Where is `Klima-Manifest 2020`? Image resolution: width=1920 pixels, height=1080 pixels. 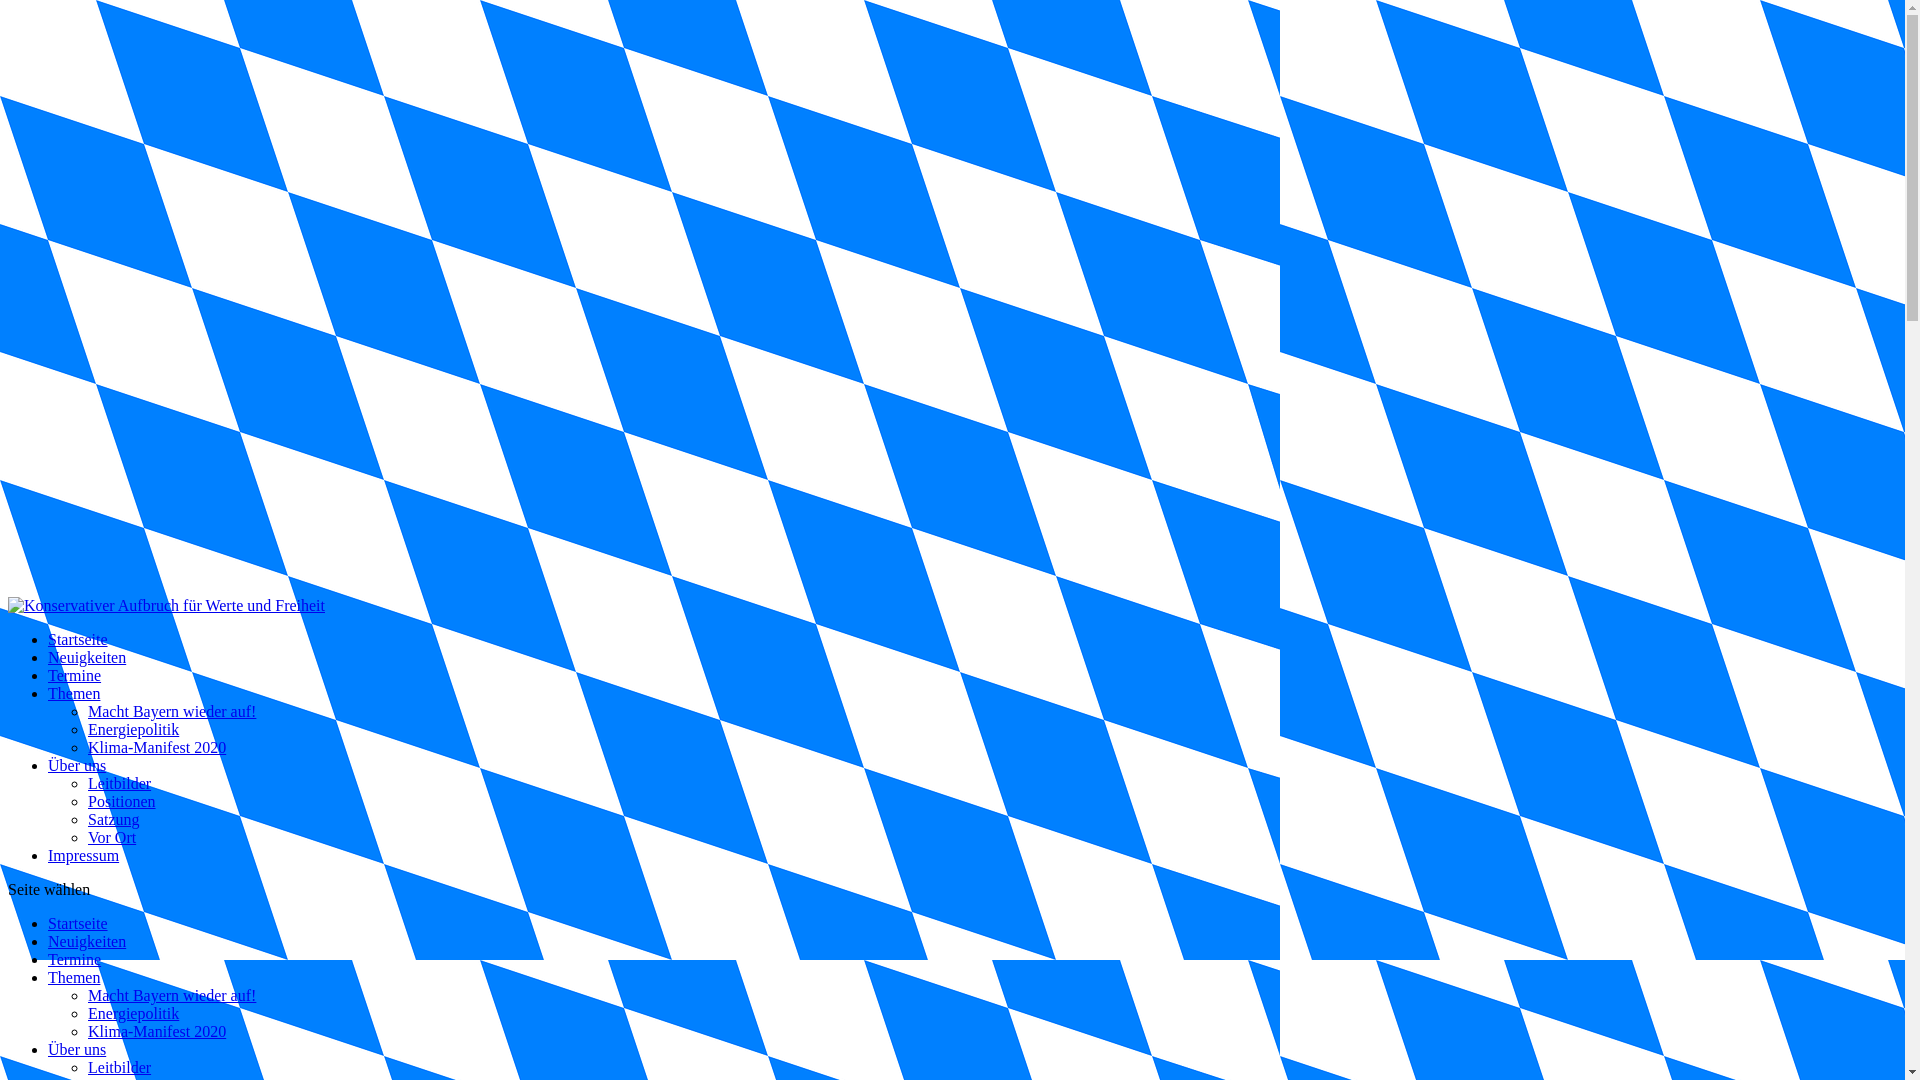 Klima-Manifest 2020 is located at coordinates (157, 1032).